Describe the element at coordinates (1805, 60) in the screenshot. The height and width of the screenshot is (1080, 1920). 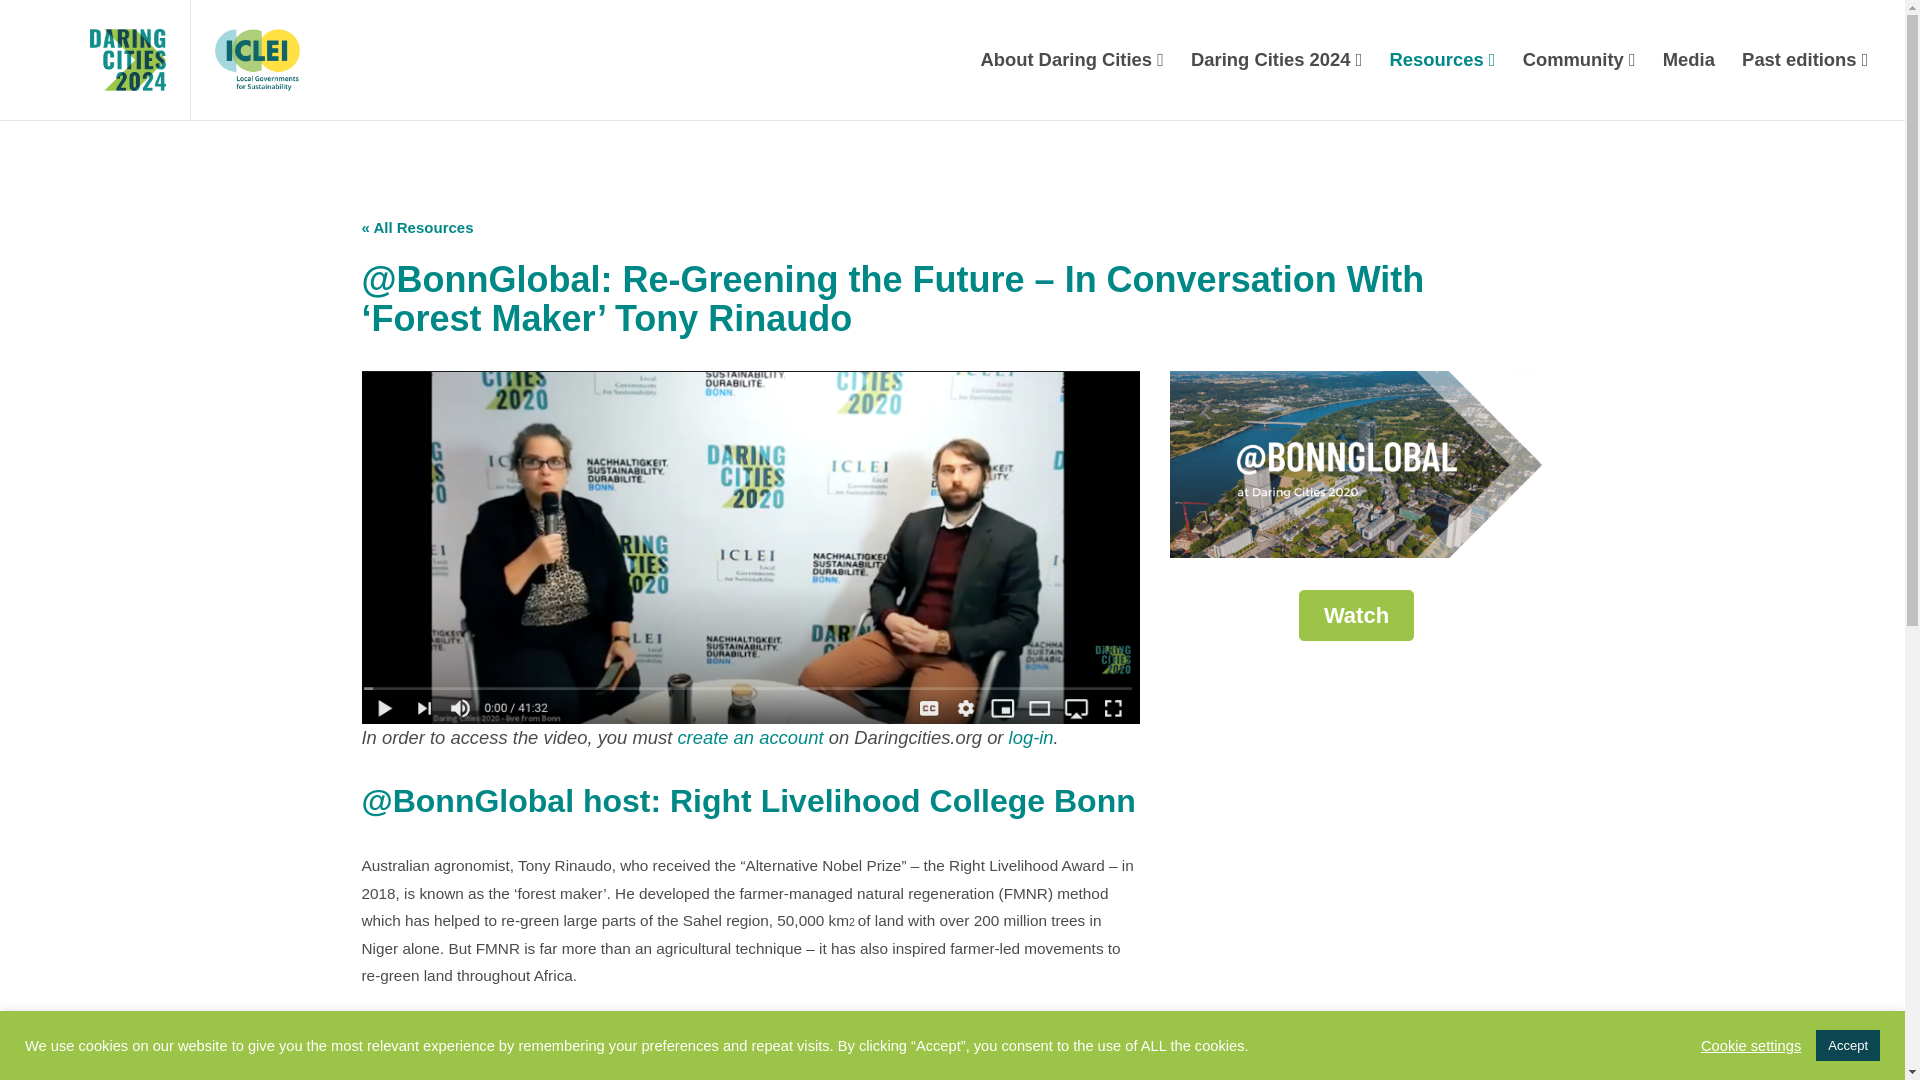
I see `Past editions` at that location.